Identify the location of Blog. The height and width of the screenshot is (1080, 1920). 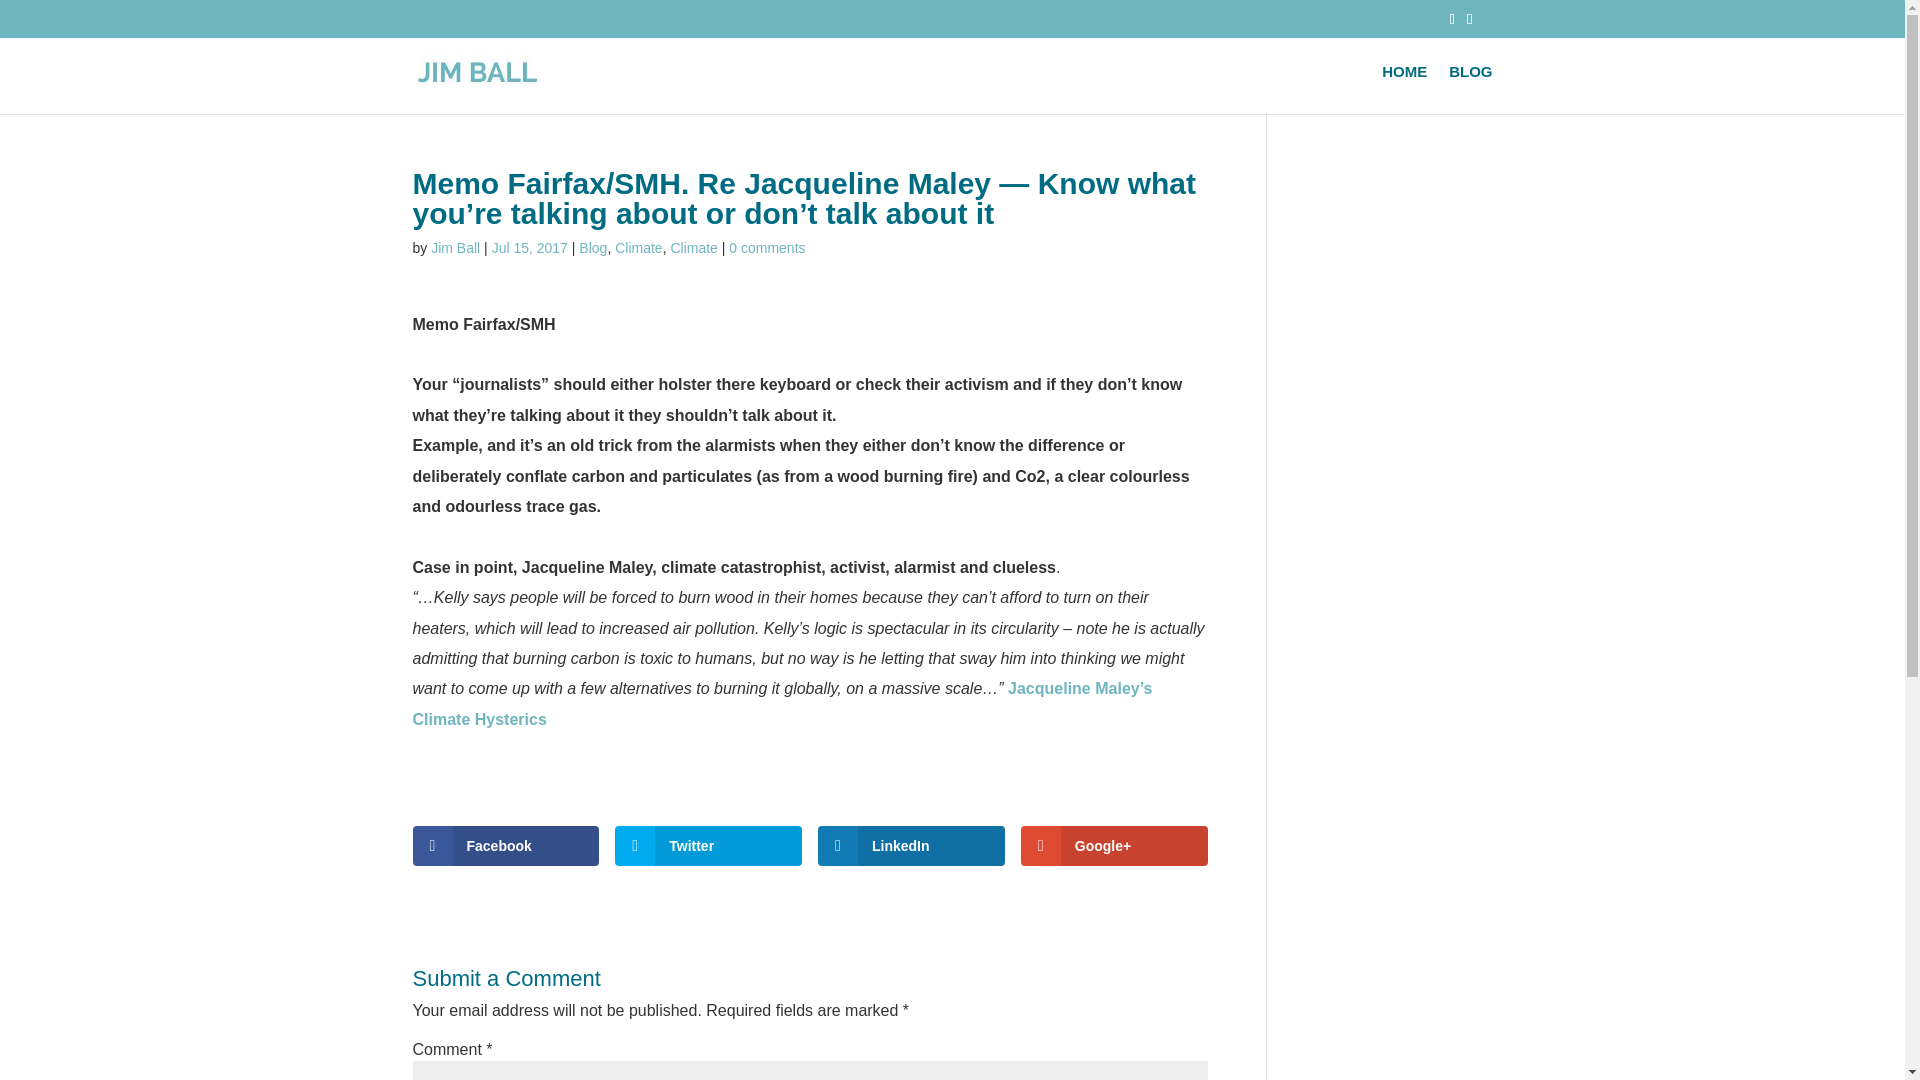
(592, 247).